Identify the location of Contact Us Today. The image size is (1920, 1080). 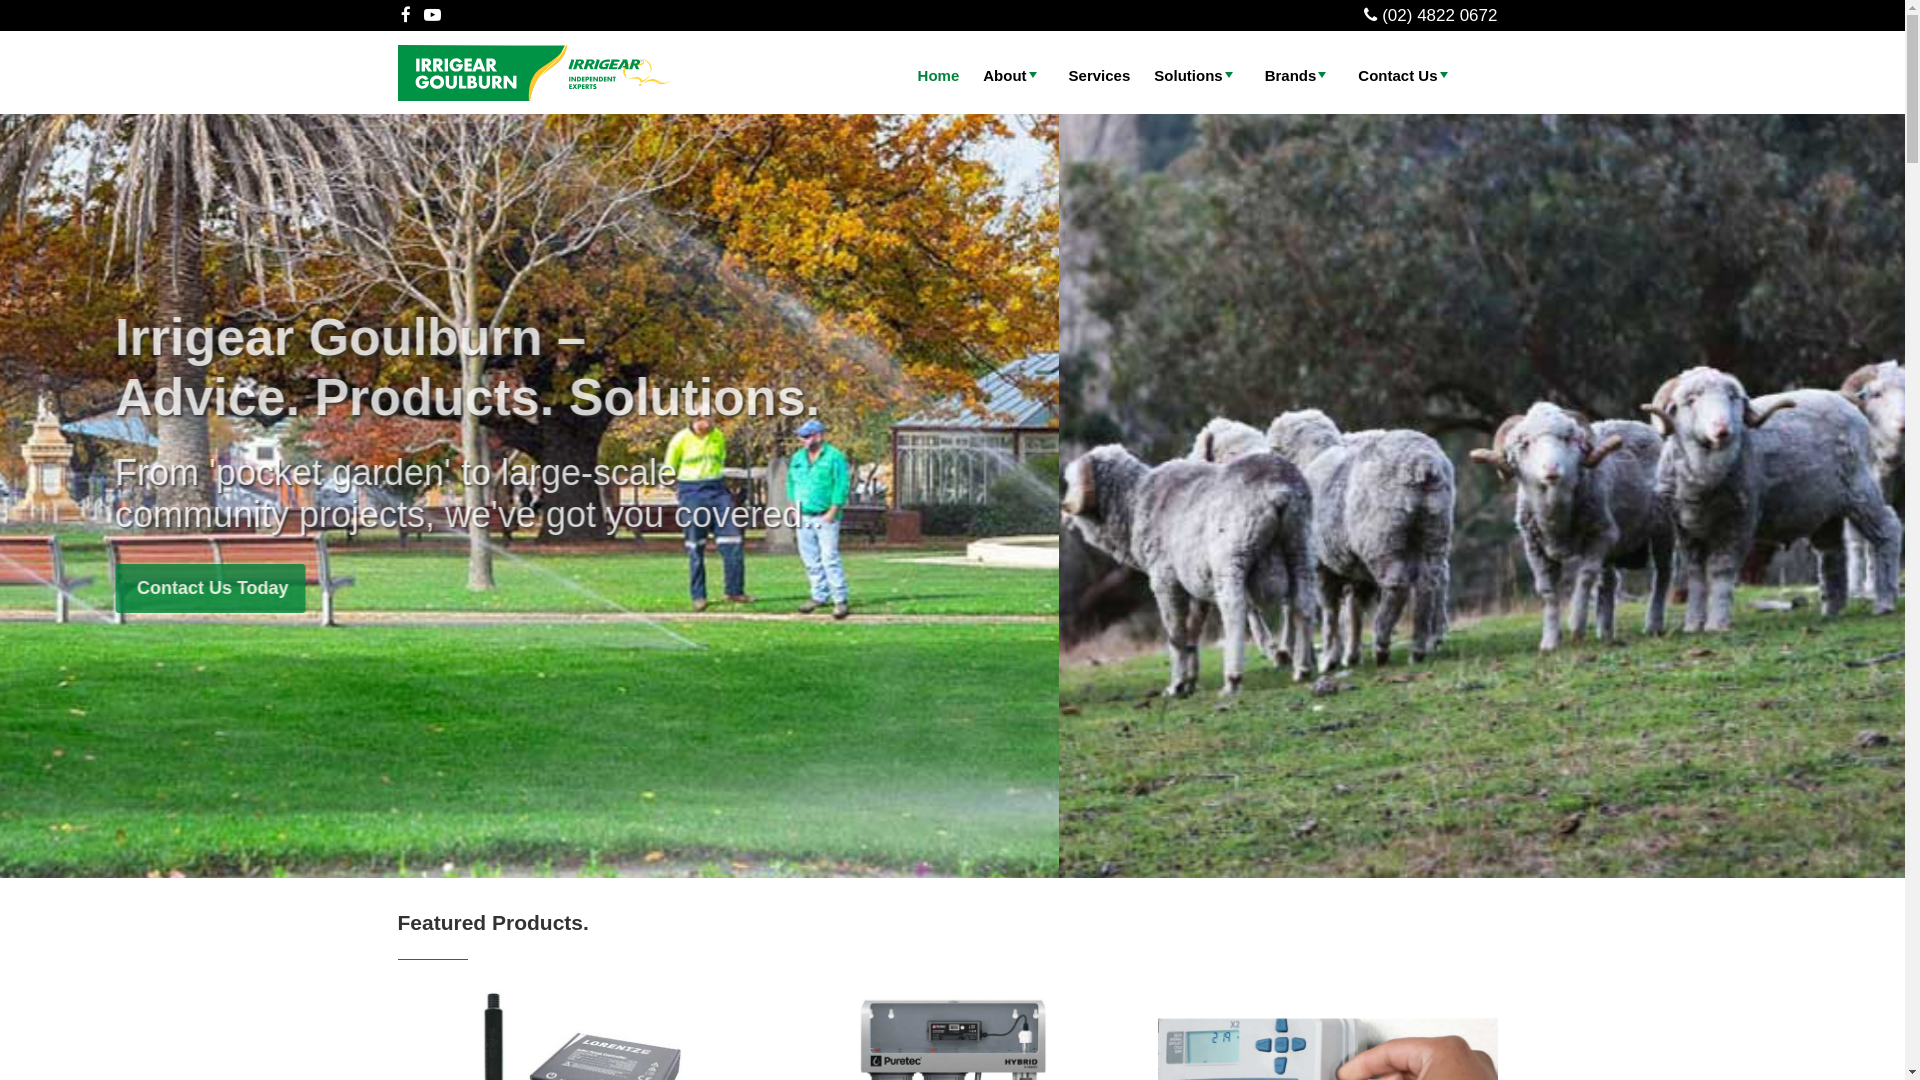
(634, 588).